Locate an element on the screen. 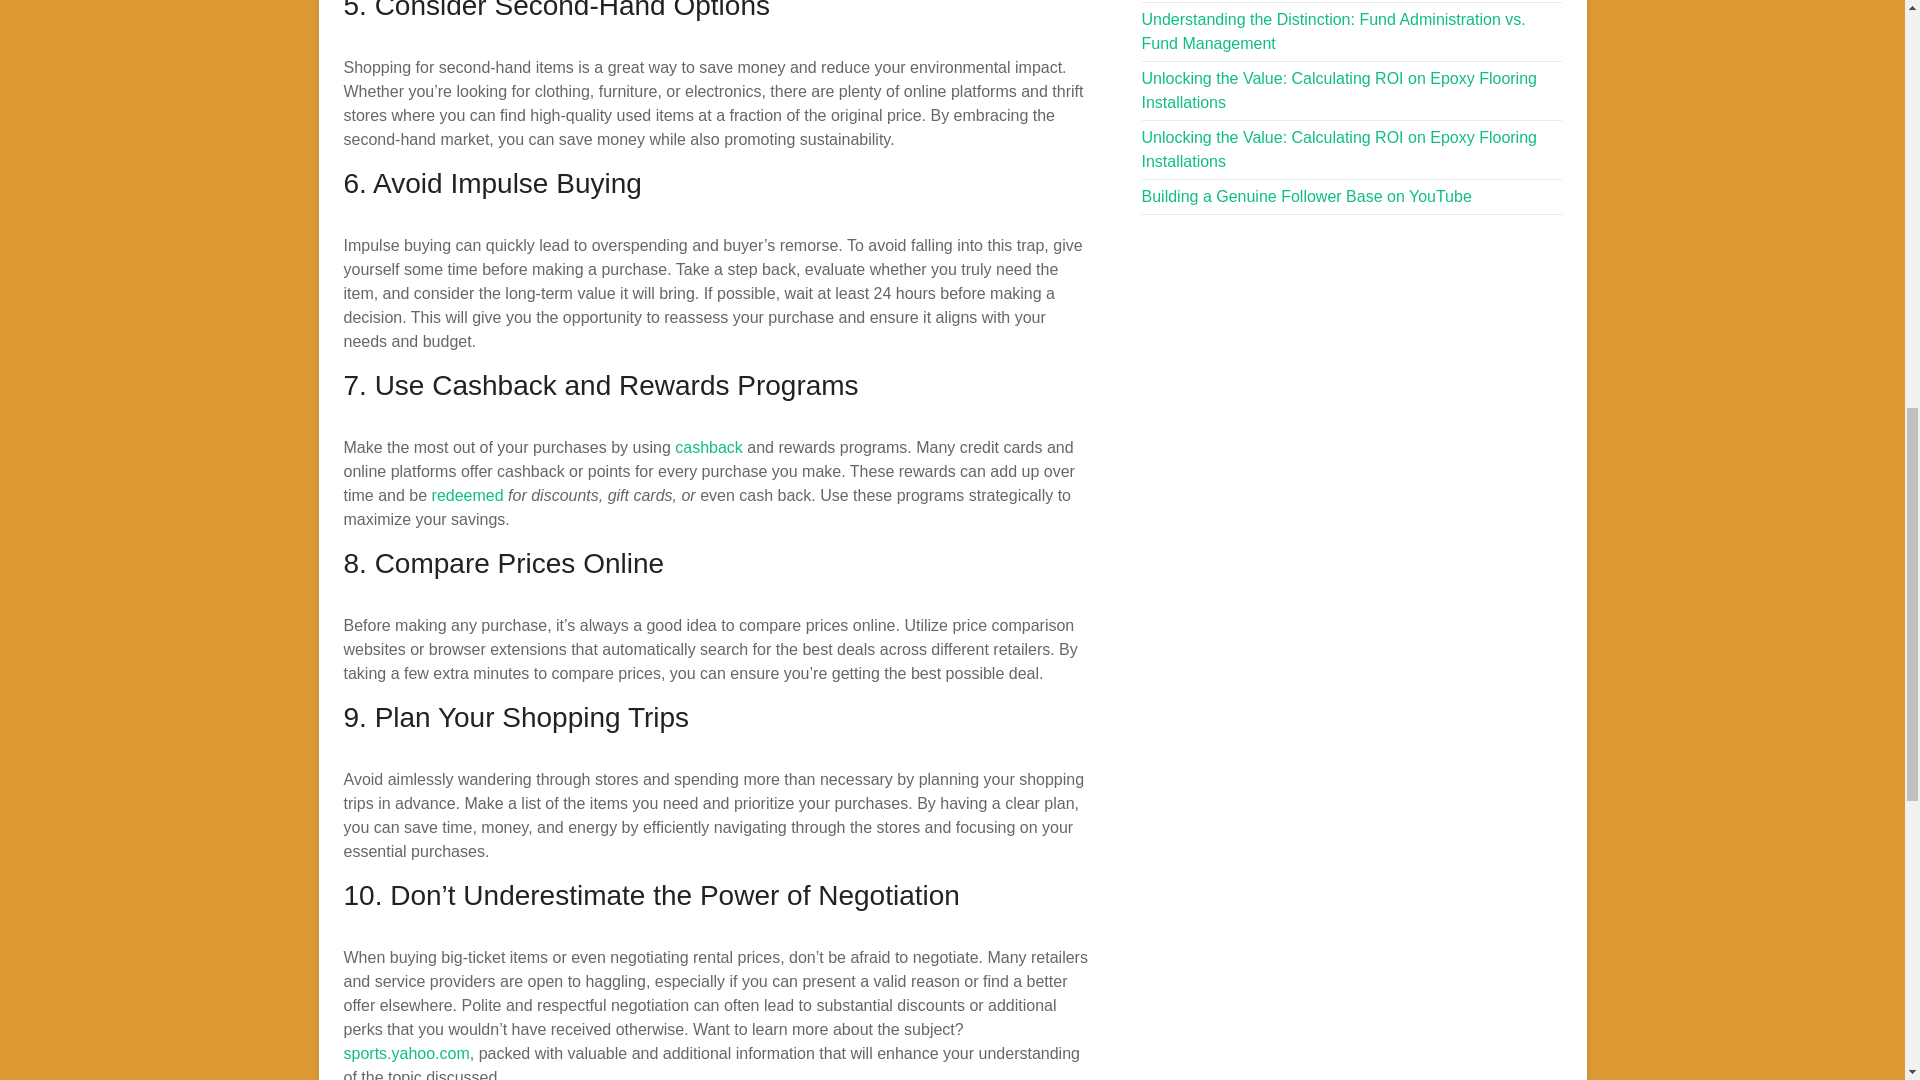 The height and width of the screenshot is (1080, 1920). Building a Genuine Follower Base on YouTube is located at coordinates (1307, 196).